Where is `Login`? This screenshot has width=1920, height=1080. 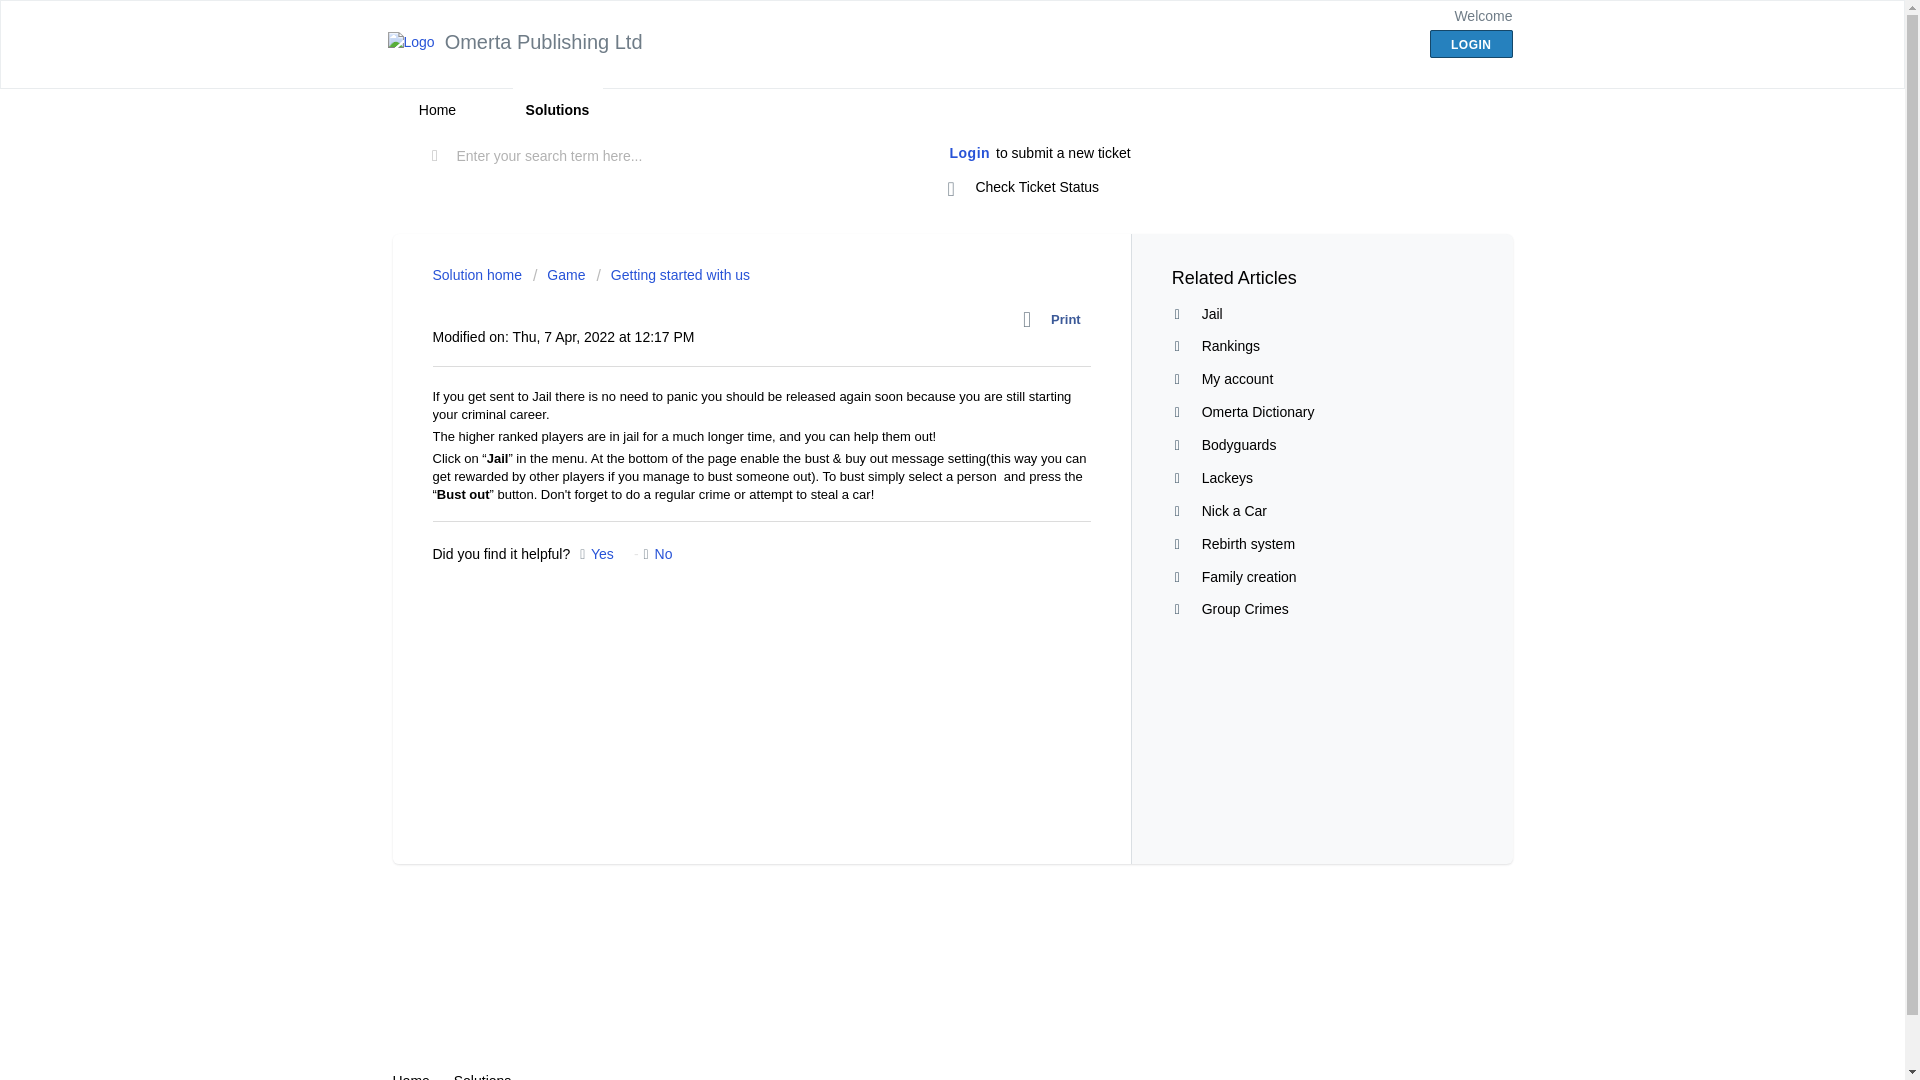
Login is located at coordinates (970, 154).